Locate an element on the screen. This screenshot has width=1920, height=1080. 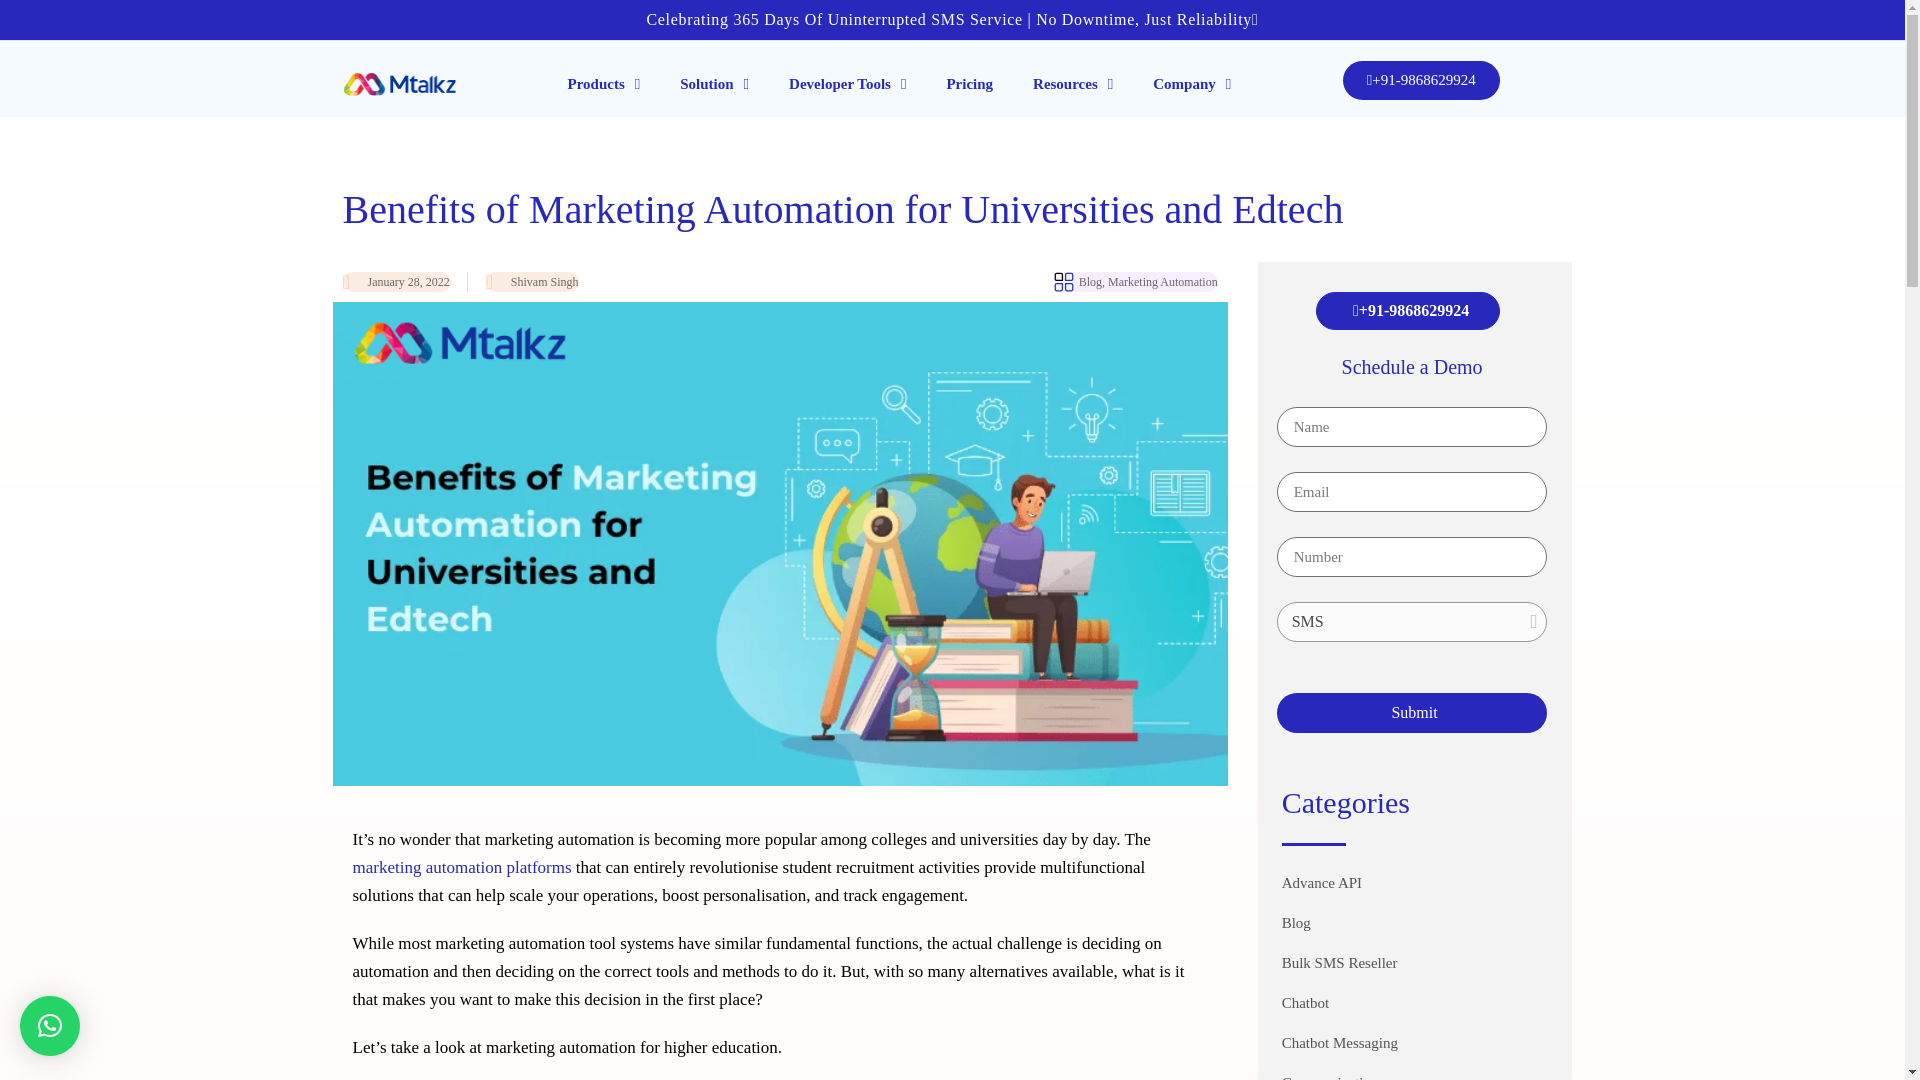
Solution is located at coordinates (714, 83).